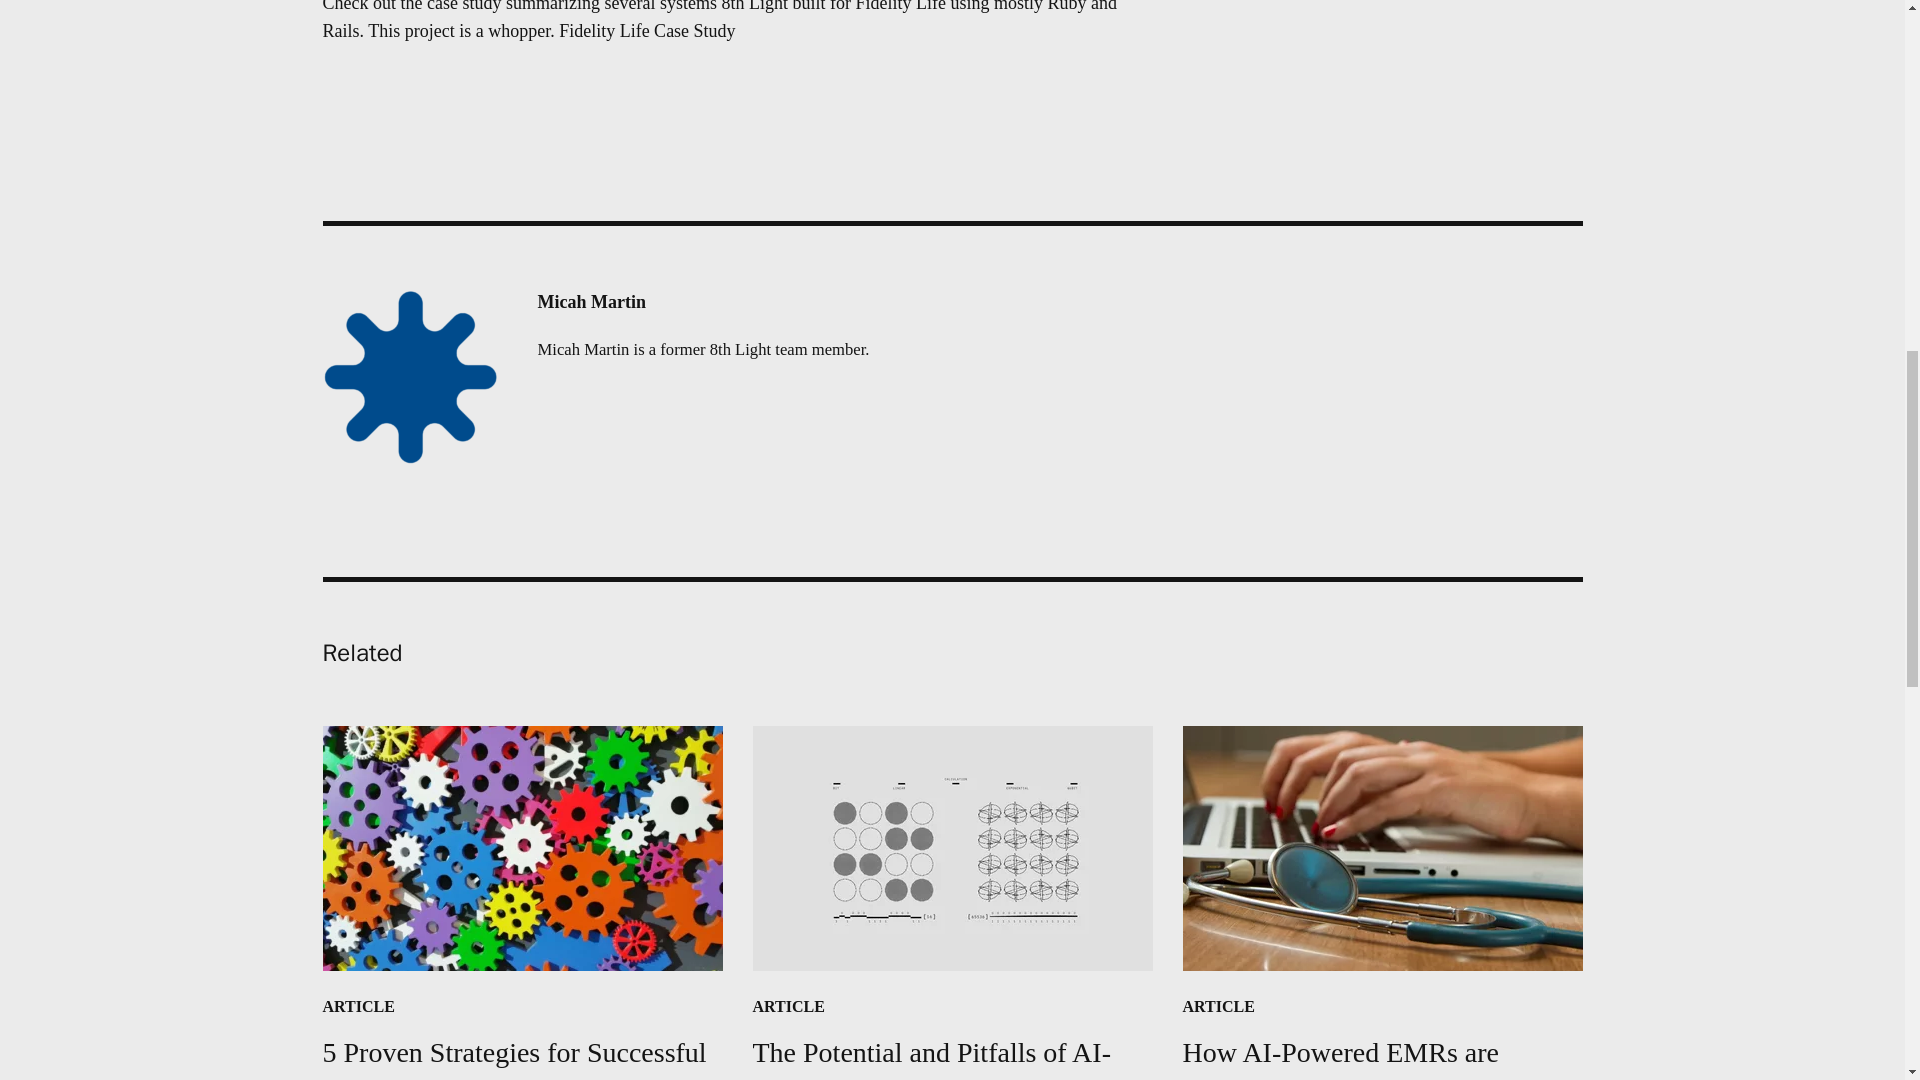 Image resolution: width=1920 pixels, height=1080 pixels. What do you see at coordinates (703, 302) in the screenshot?
I see `Micah Martin` at bounding box center [703, 302].